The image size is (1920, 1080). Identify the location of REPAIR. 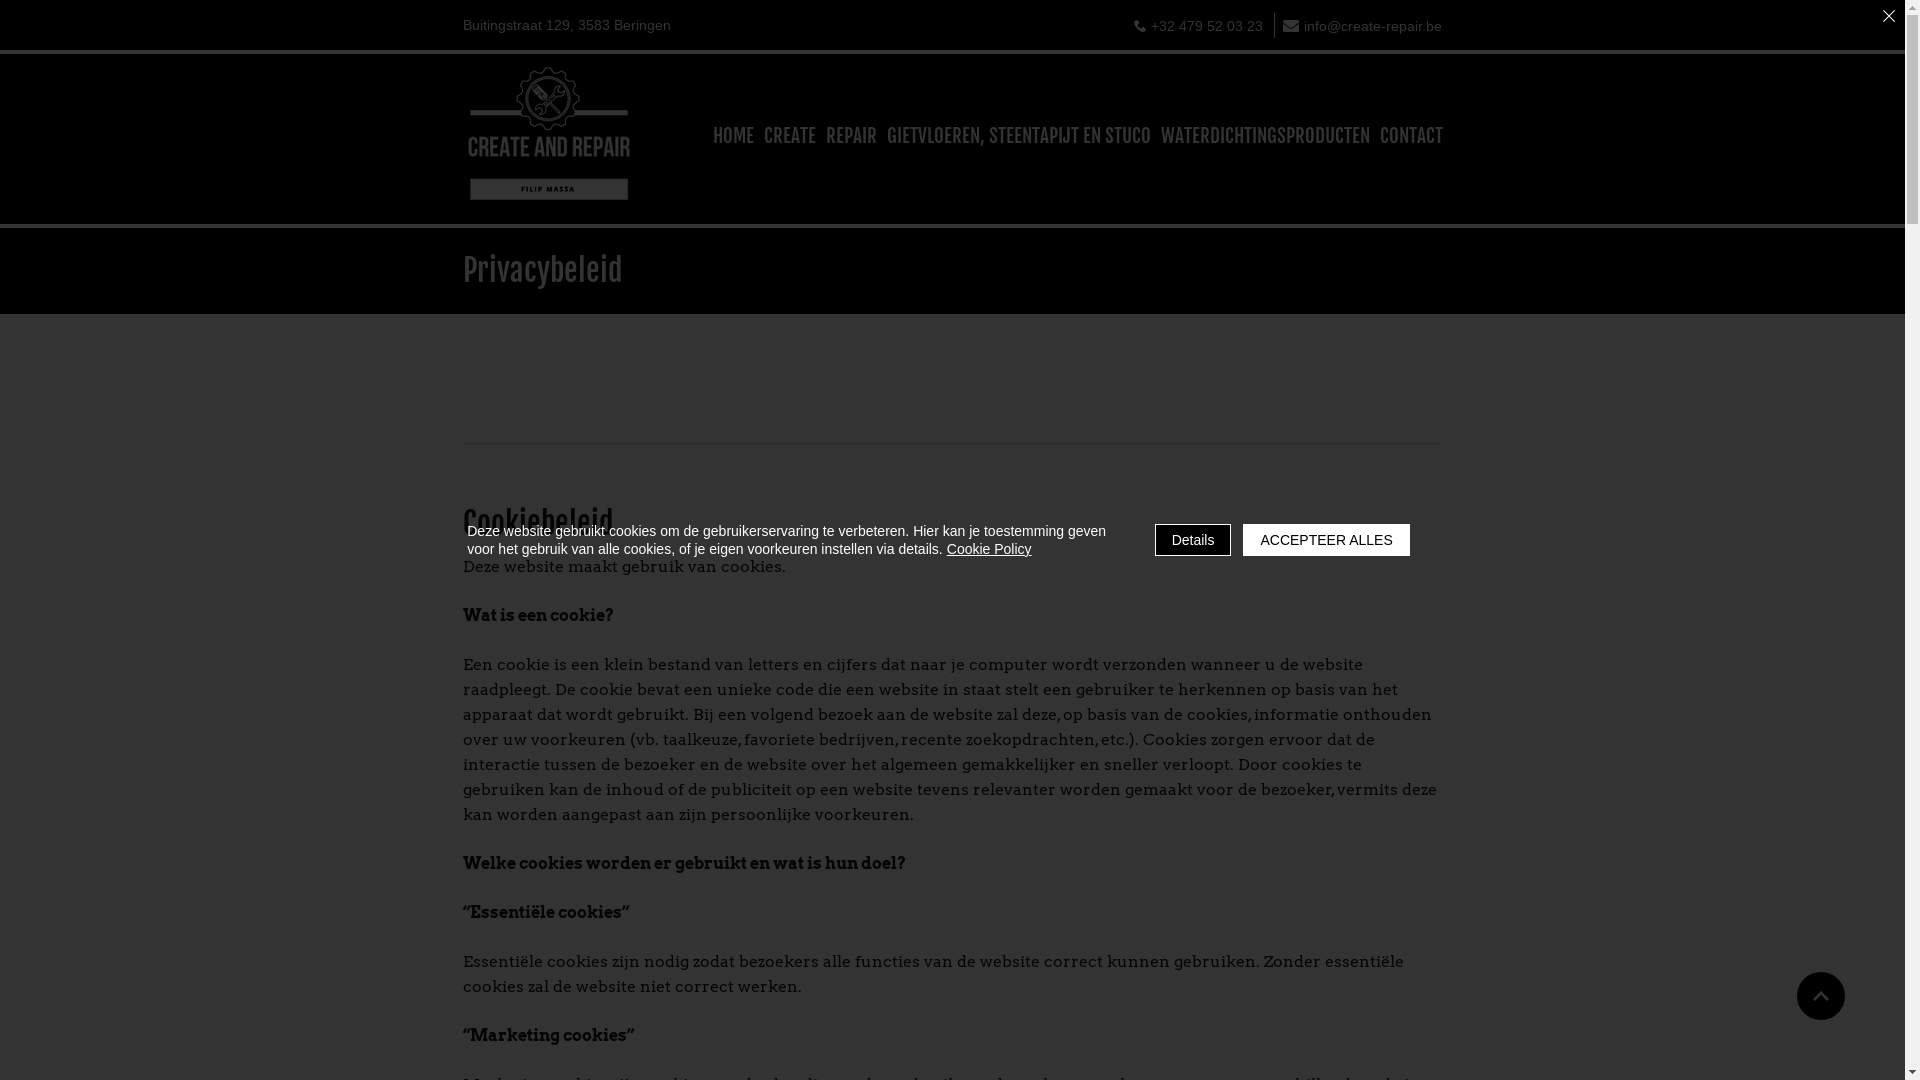
(852, 138).